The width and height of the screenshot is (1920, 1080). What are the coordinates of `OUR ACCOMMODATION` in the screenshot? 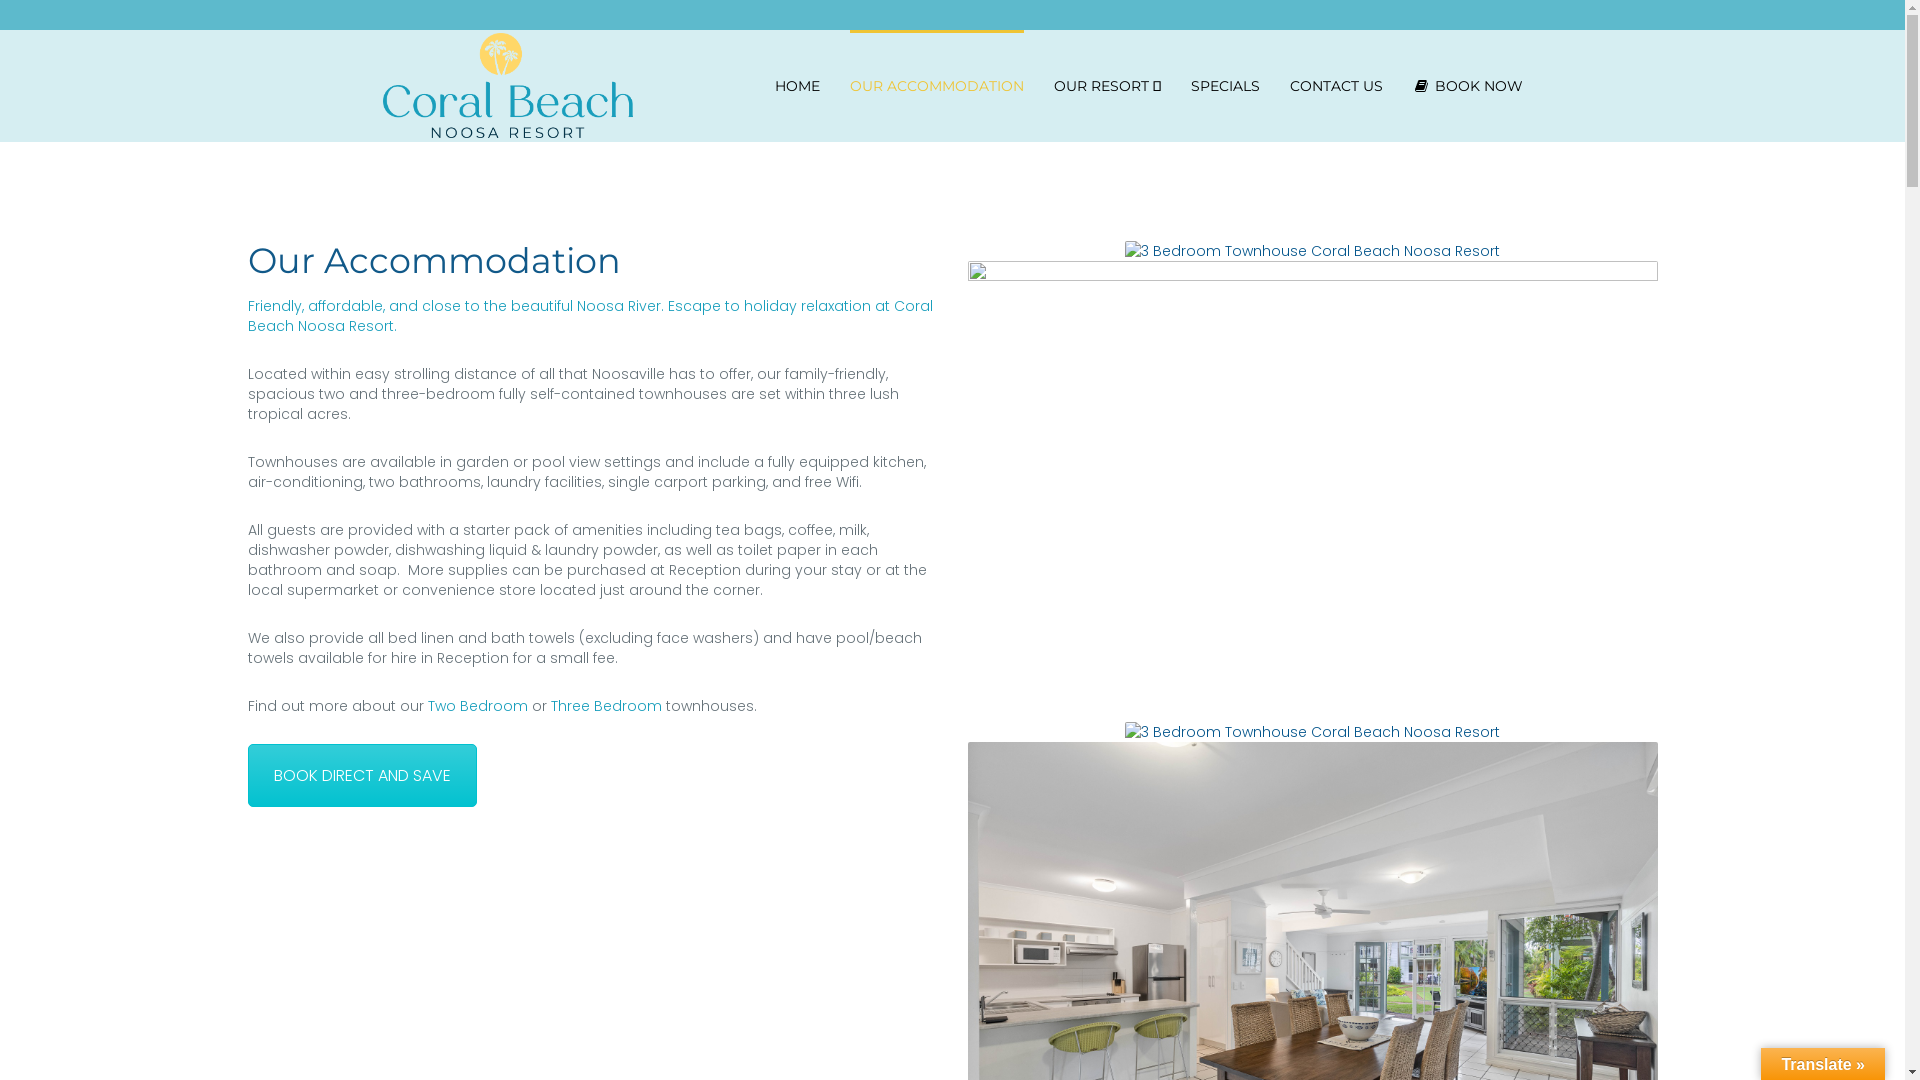 It's located at (937, 86).